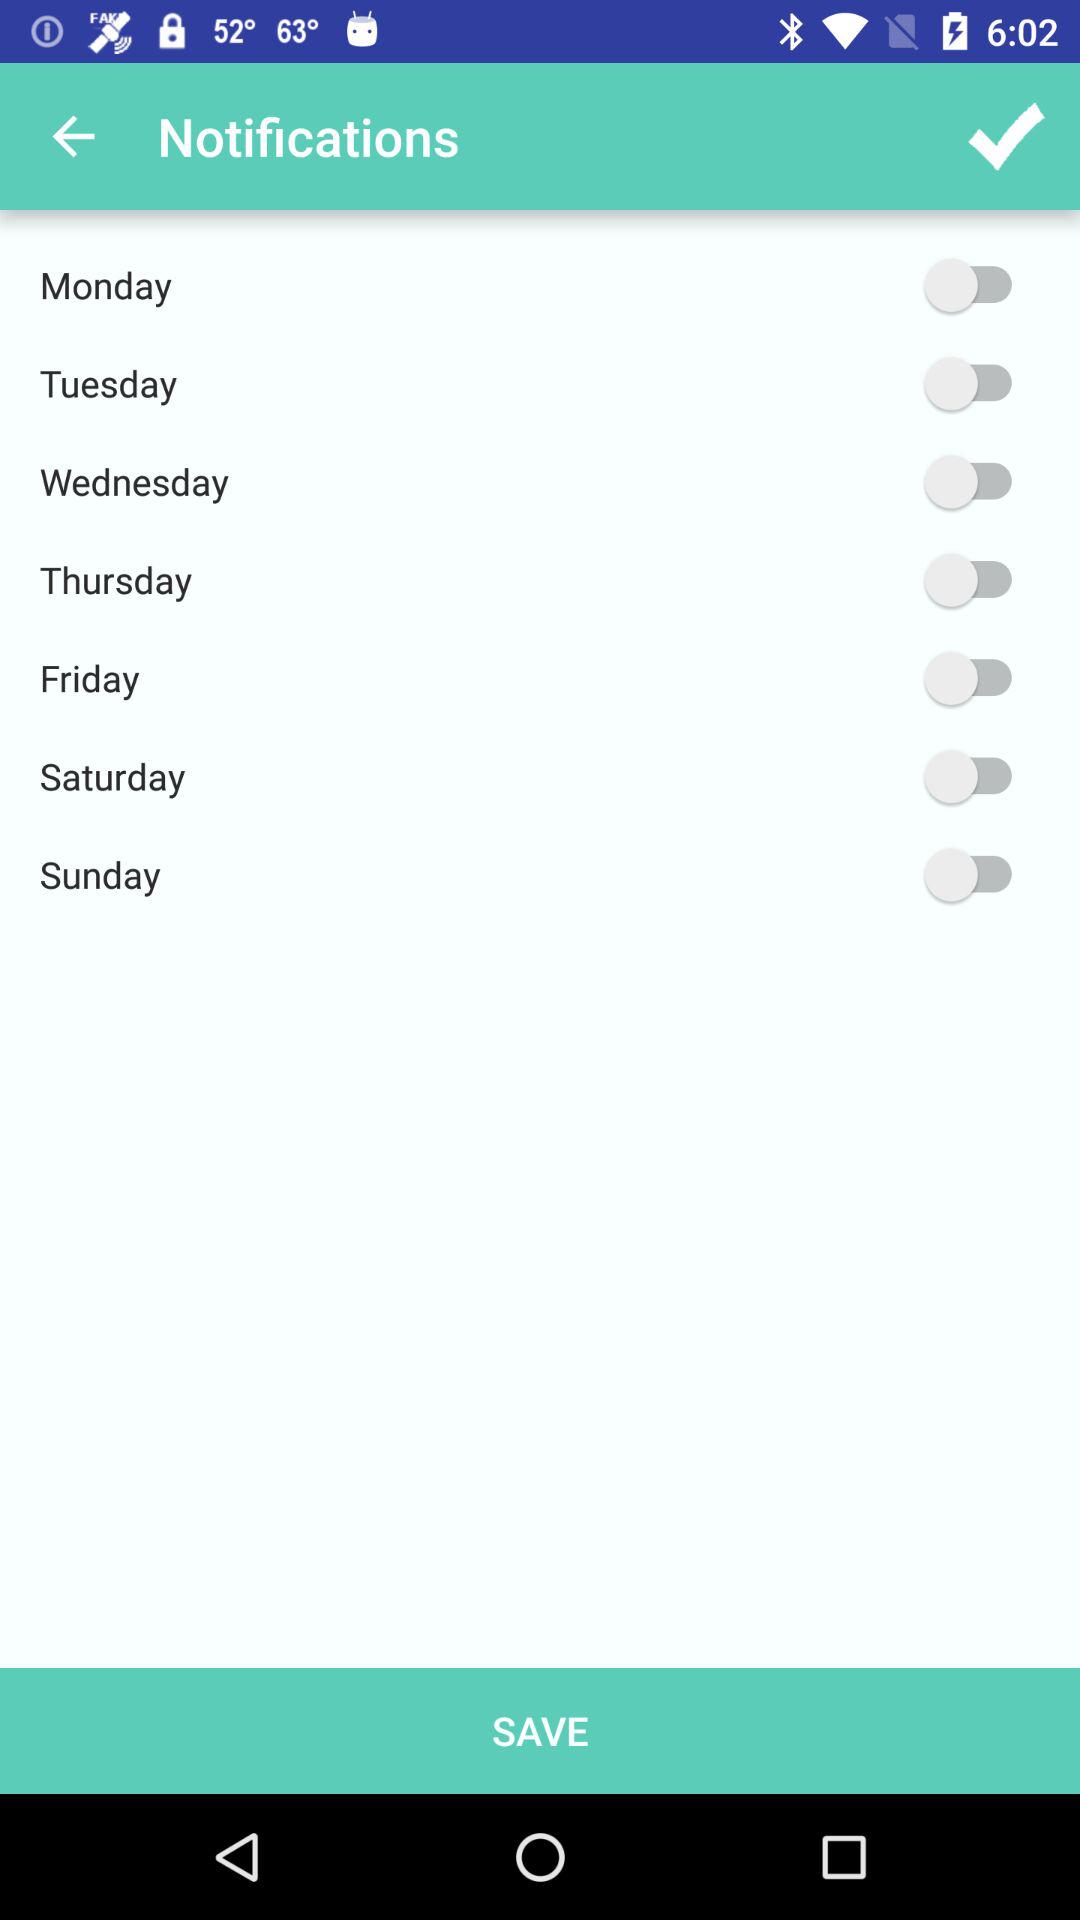 The image size is (1080, 1920). Describe the element at coordinates (873, 384) in the screenshot. I see `turn off icon to the right of the tuesday icon` at that location.